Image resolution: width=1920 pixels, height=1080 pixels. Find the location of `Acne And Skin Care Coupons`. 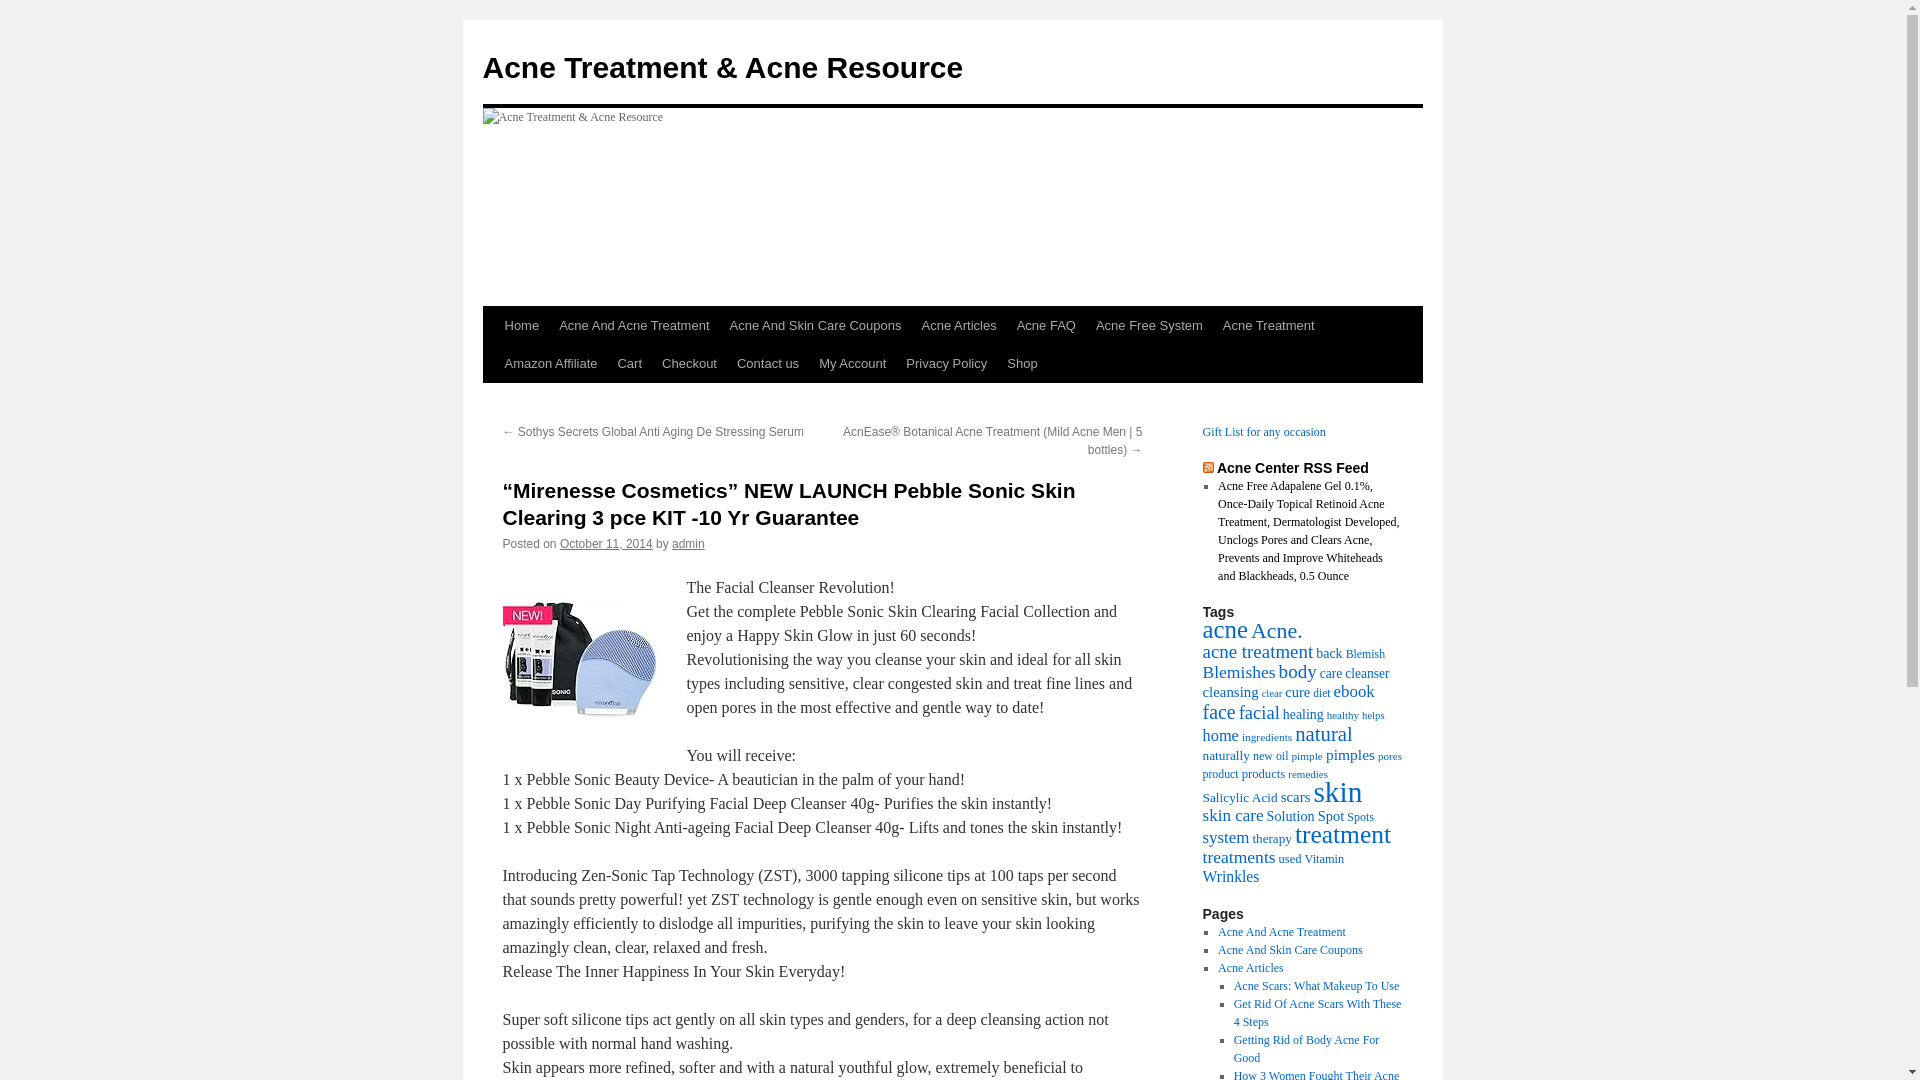

Acne And Skin Care Coupons is located at coordinates (1290, 950).